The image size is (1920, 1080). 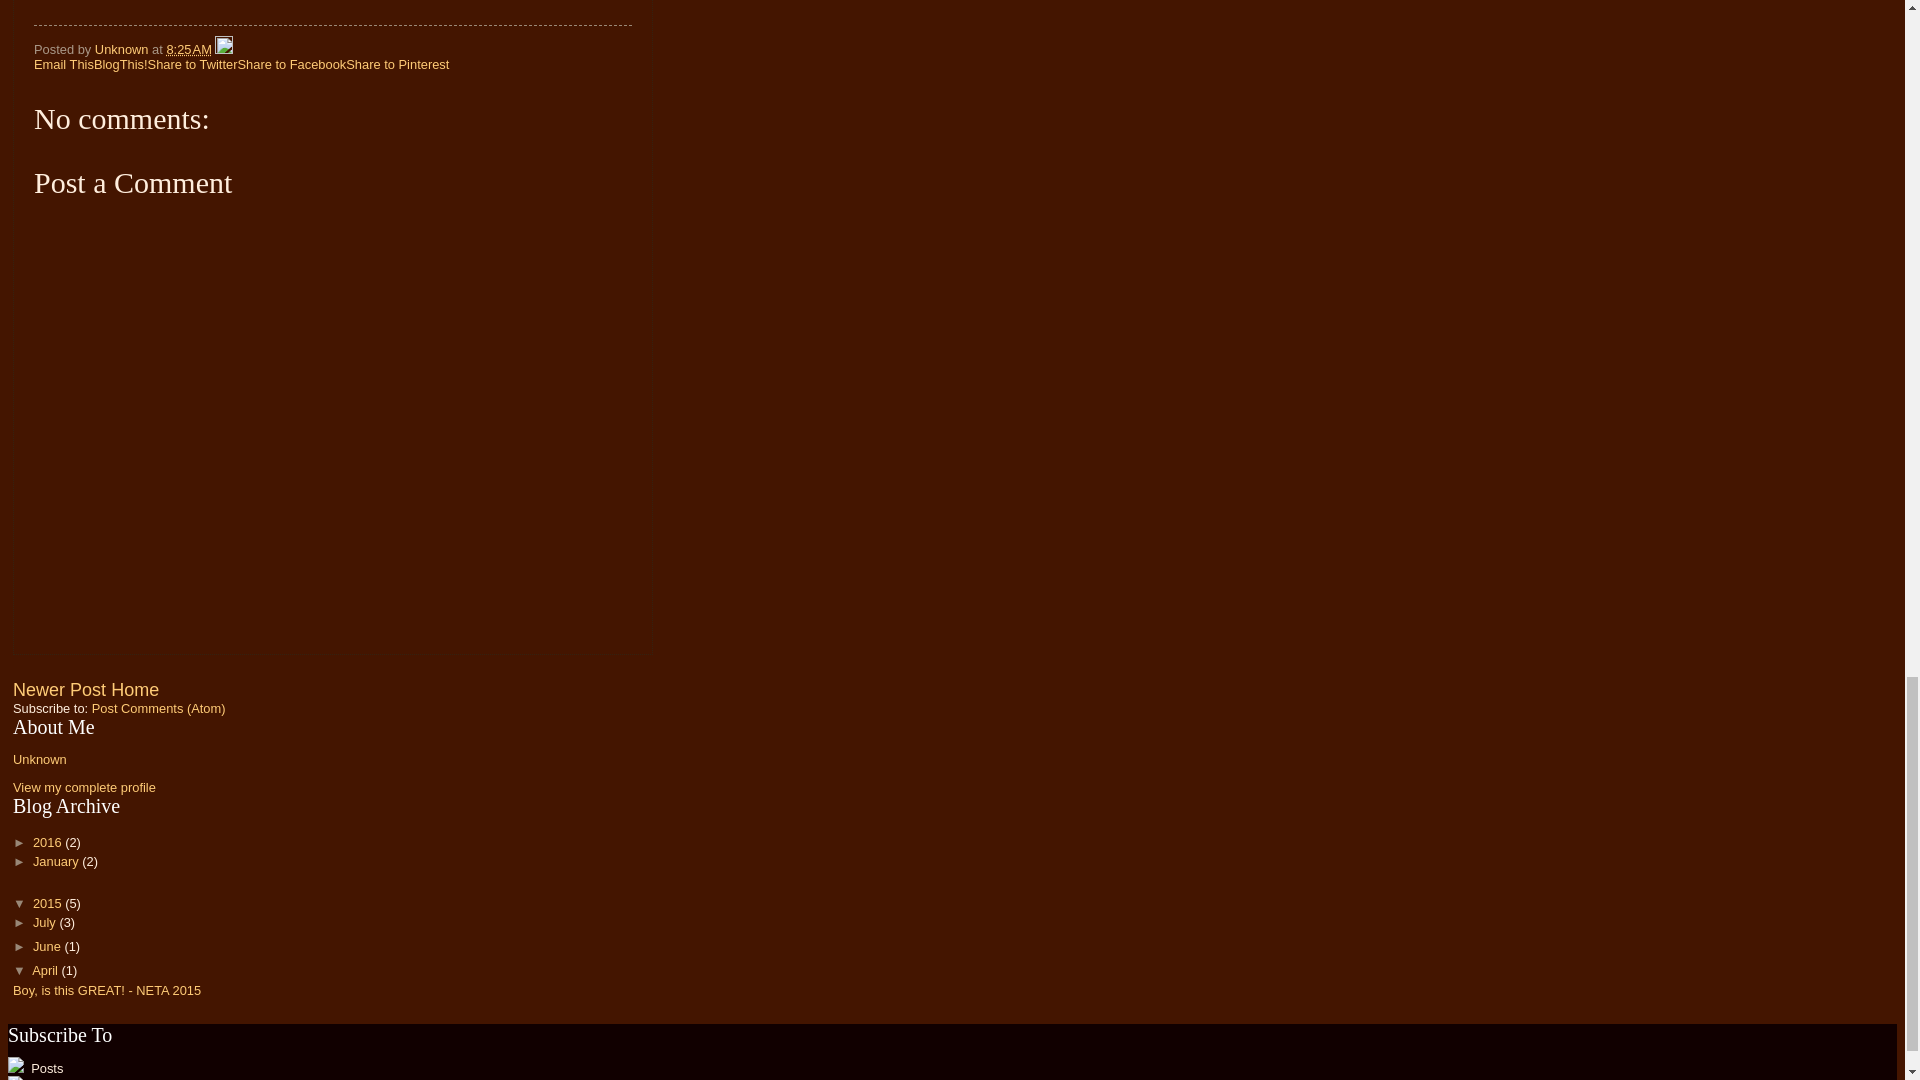 What do you see at coordinates (48, 904) in the screenshot?
I see `2015` at bounding box center [48, 904].